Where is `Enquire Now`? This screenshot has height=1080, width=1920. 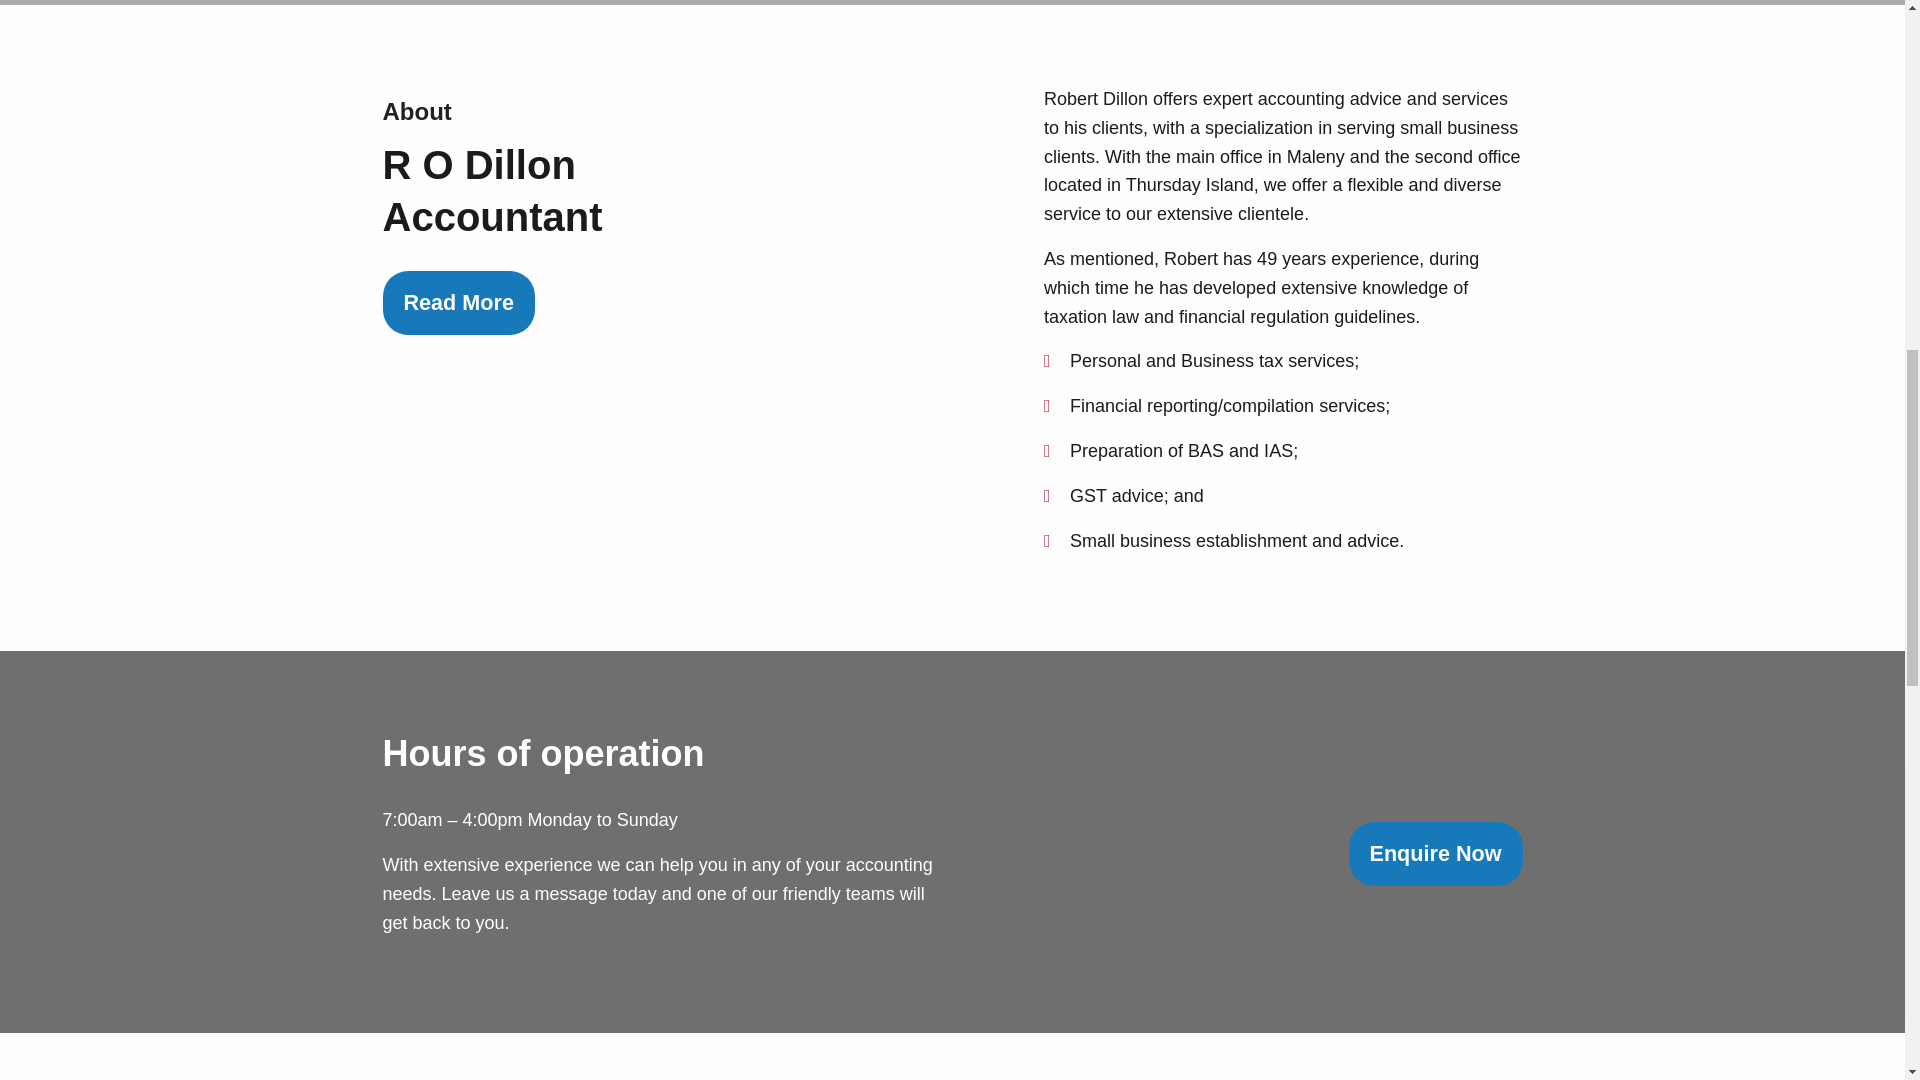 Enquire Now is located at coordinates (1436, 853).